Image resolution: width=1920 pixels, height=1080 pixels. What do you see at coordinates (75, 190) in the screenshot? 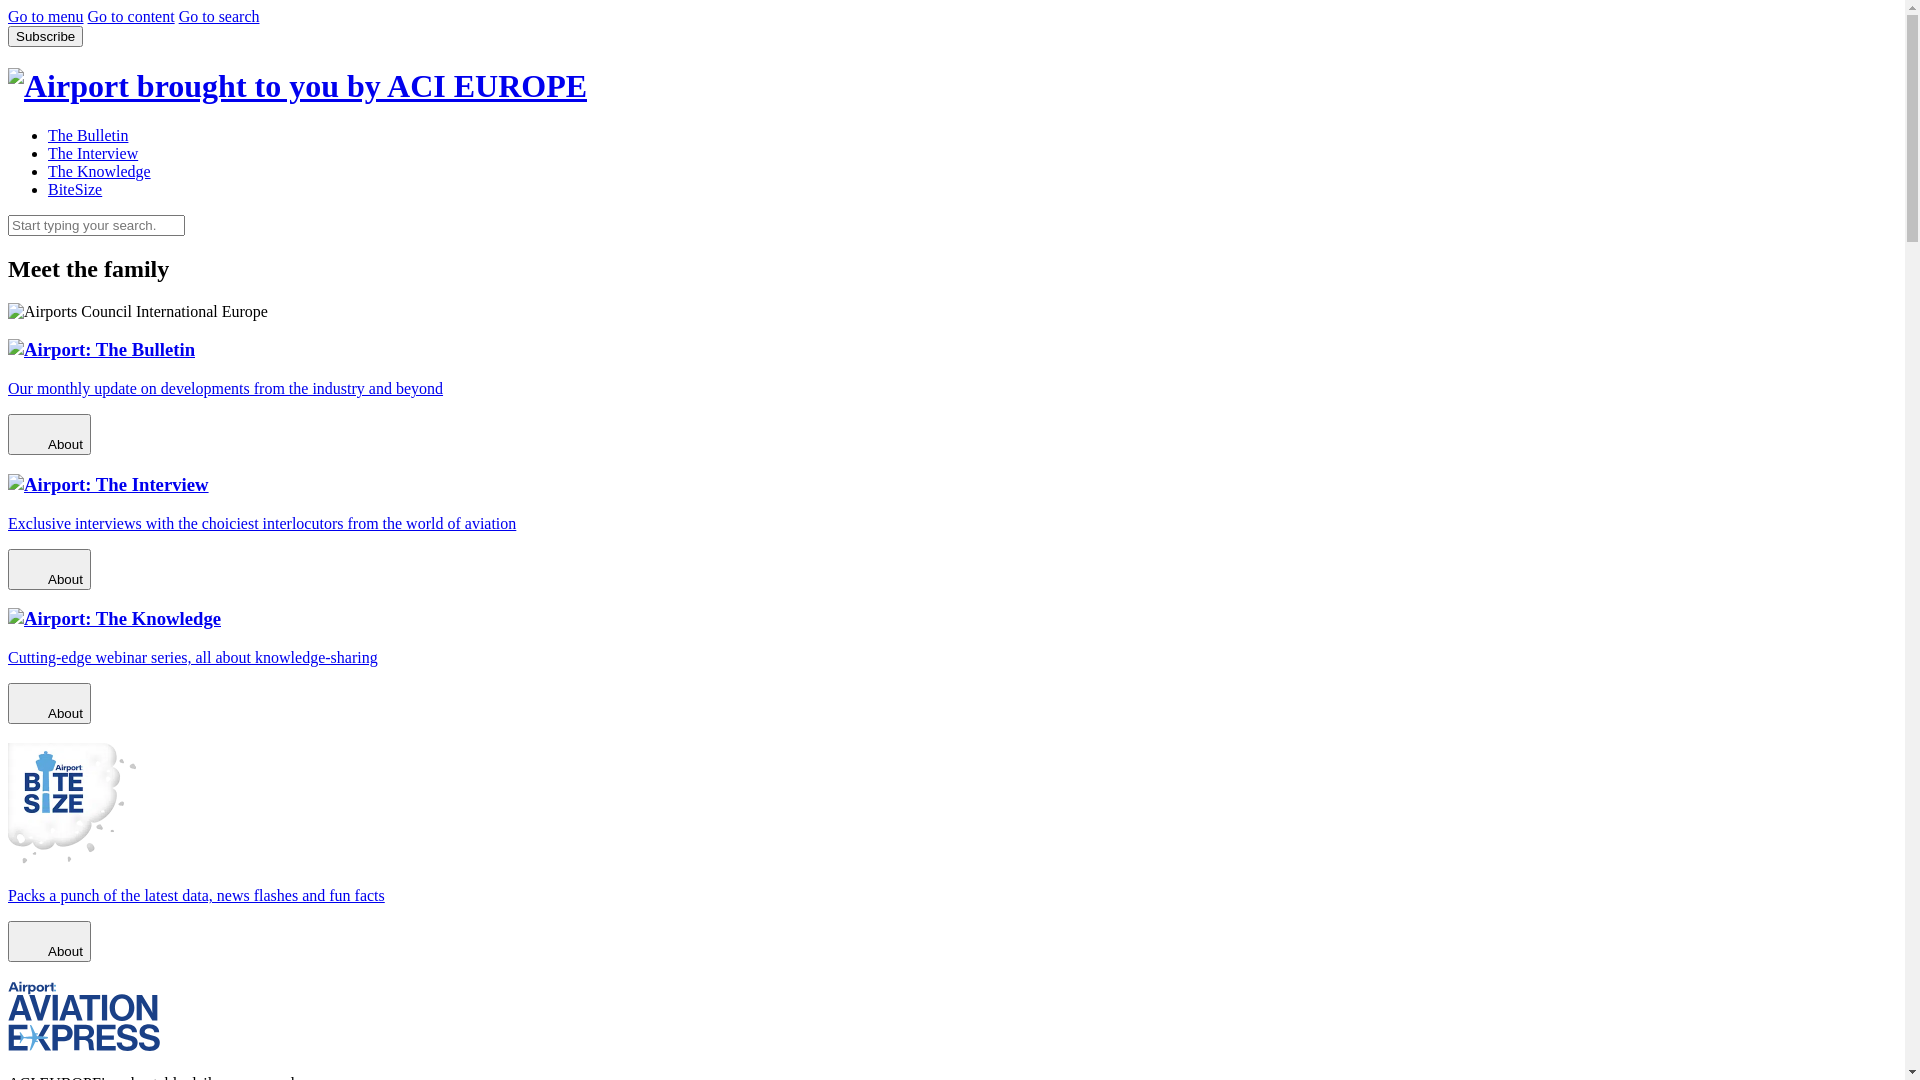
I see `BiteSize` at bounding box center [75, 190].